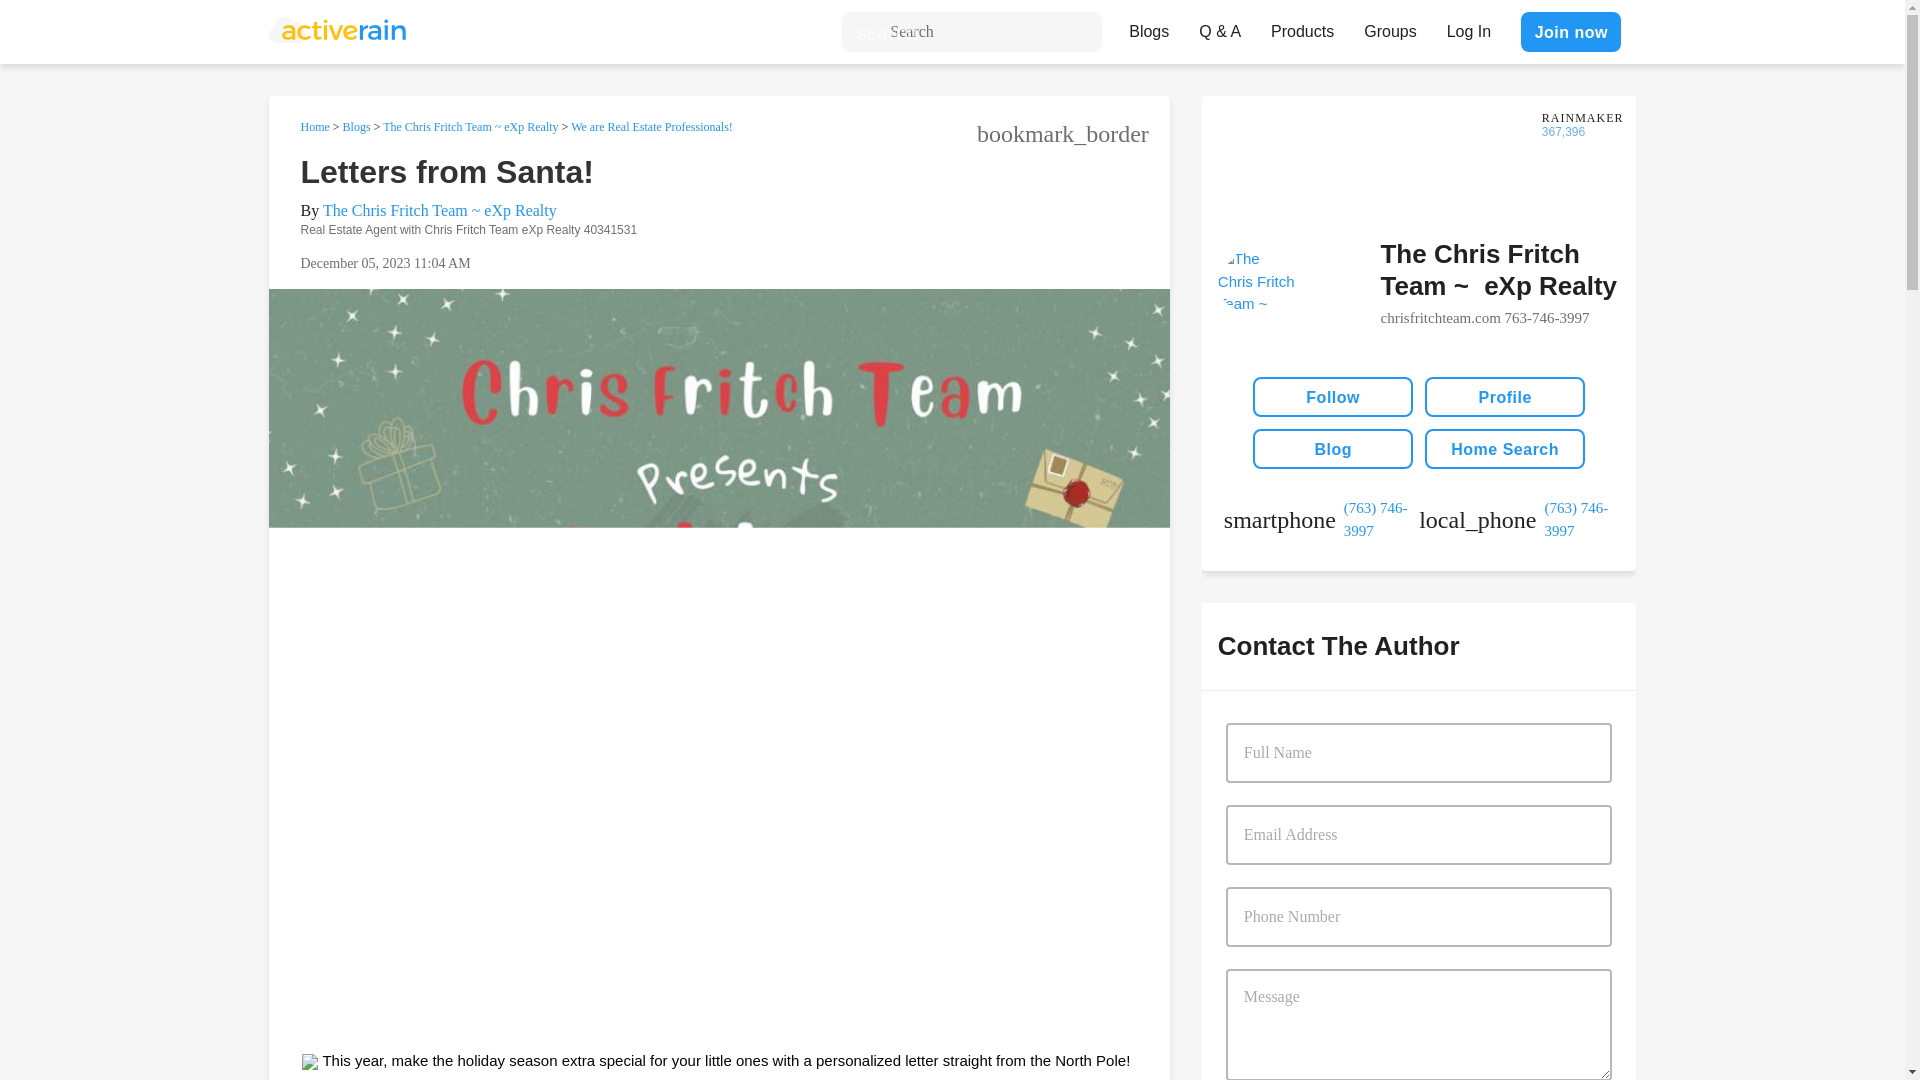 The image size is (1920, 1080). Describe the element at coordinates (1468, 26) in the screenshot. I see `Log In` at that location.